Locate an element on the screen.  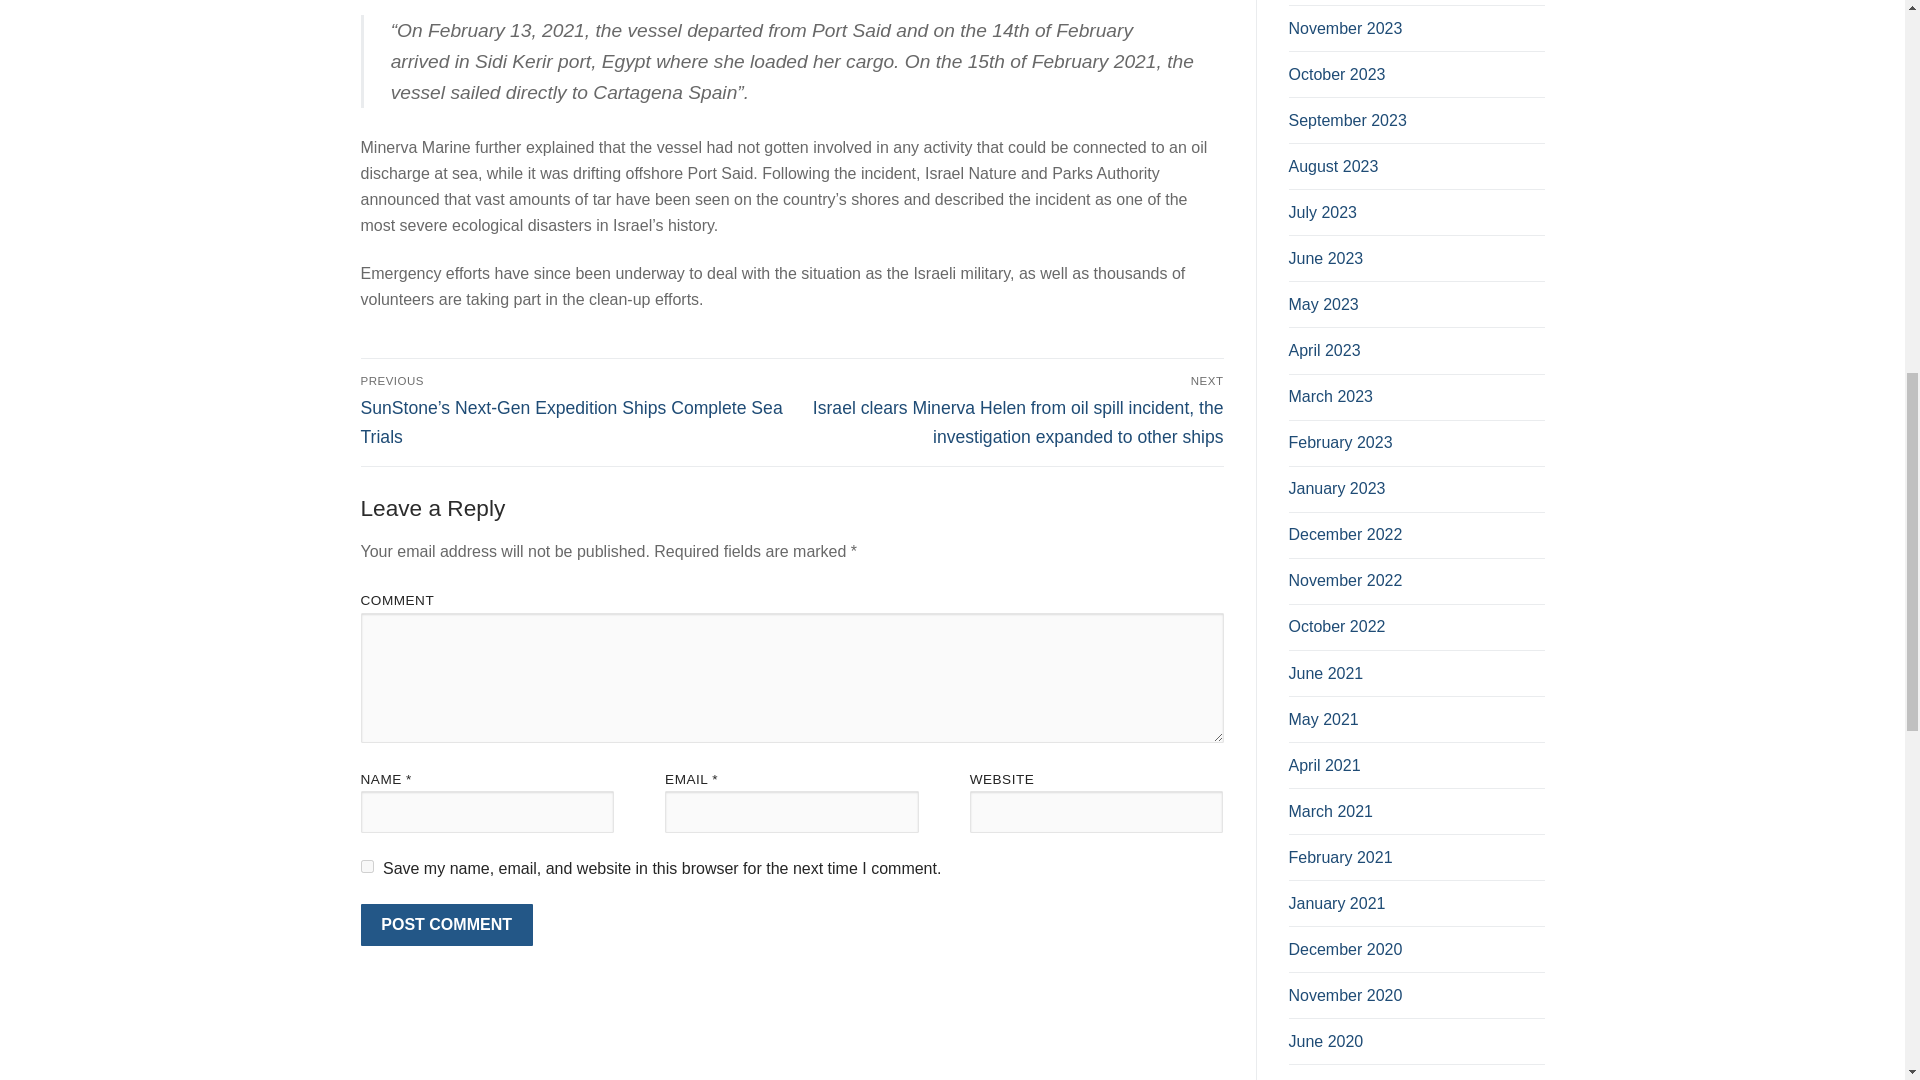
yes is located at coordinates (366, 866).